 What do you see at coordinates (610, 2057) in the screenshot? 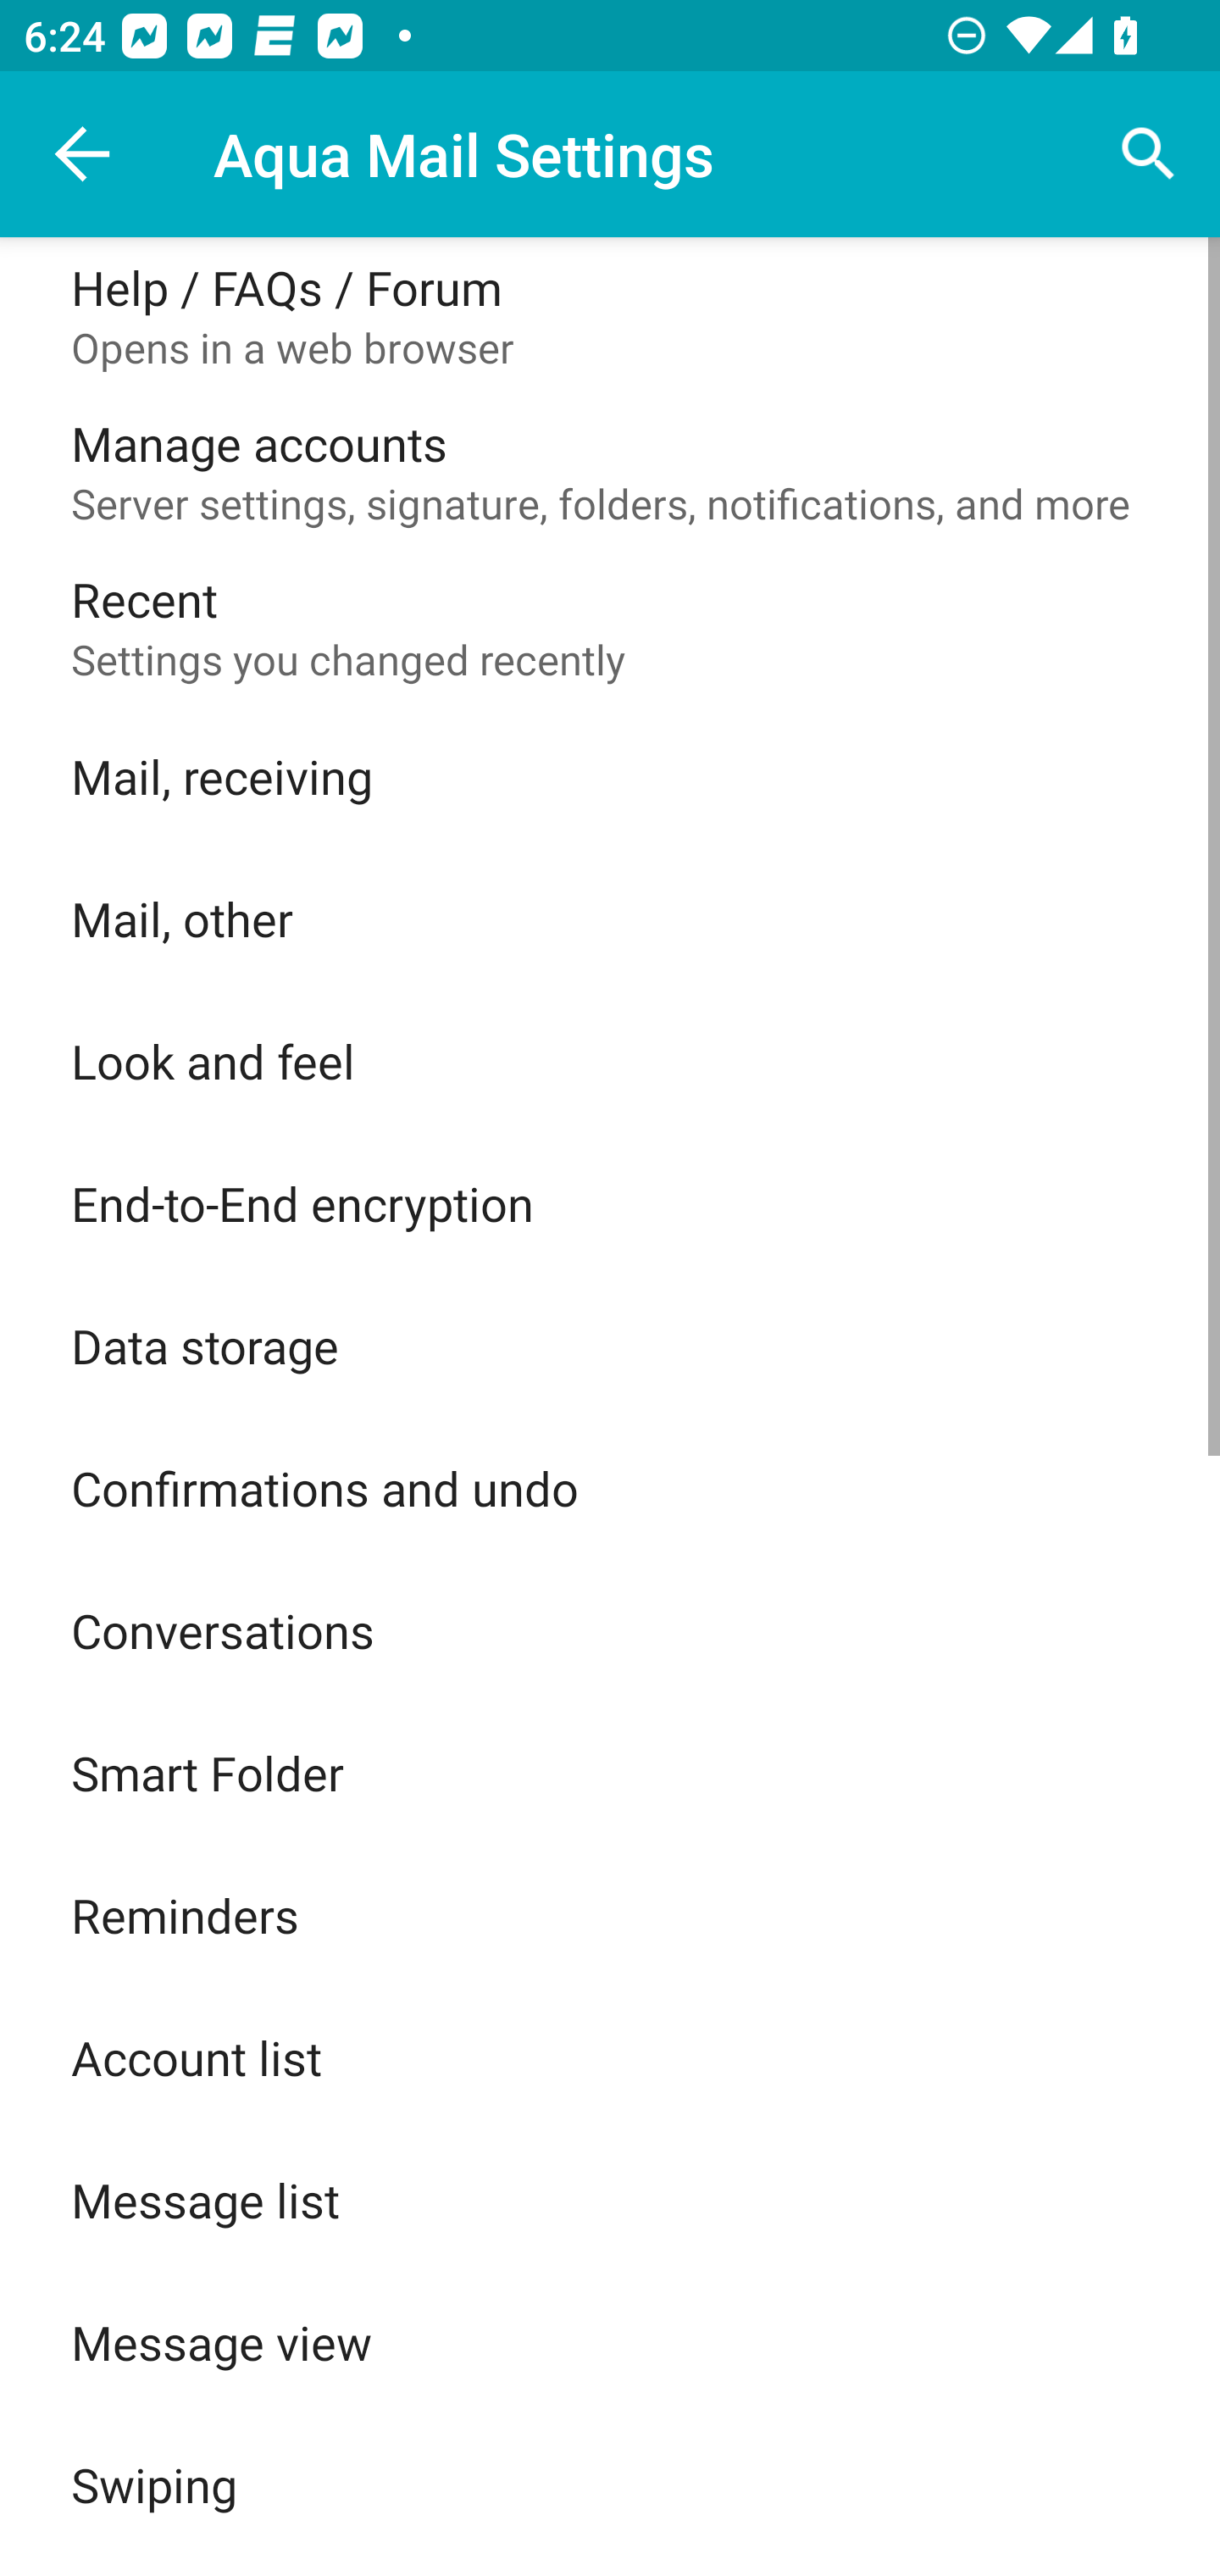
I see `Account list` at bounding box center [610, 2057].